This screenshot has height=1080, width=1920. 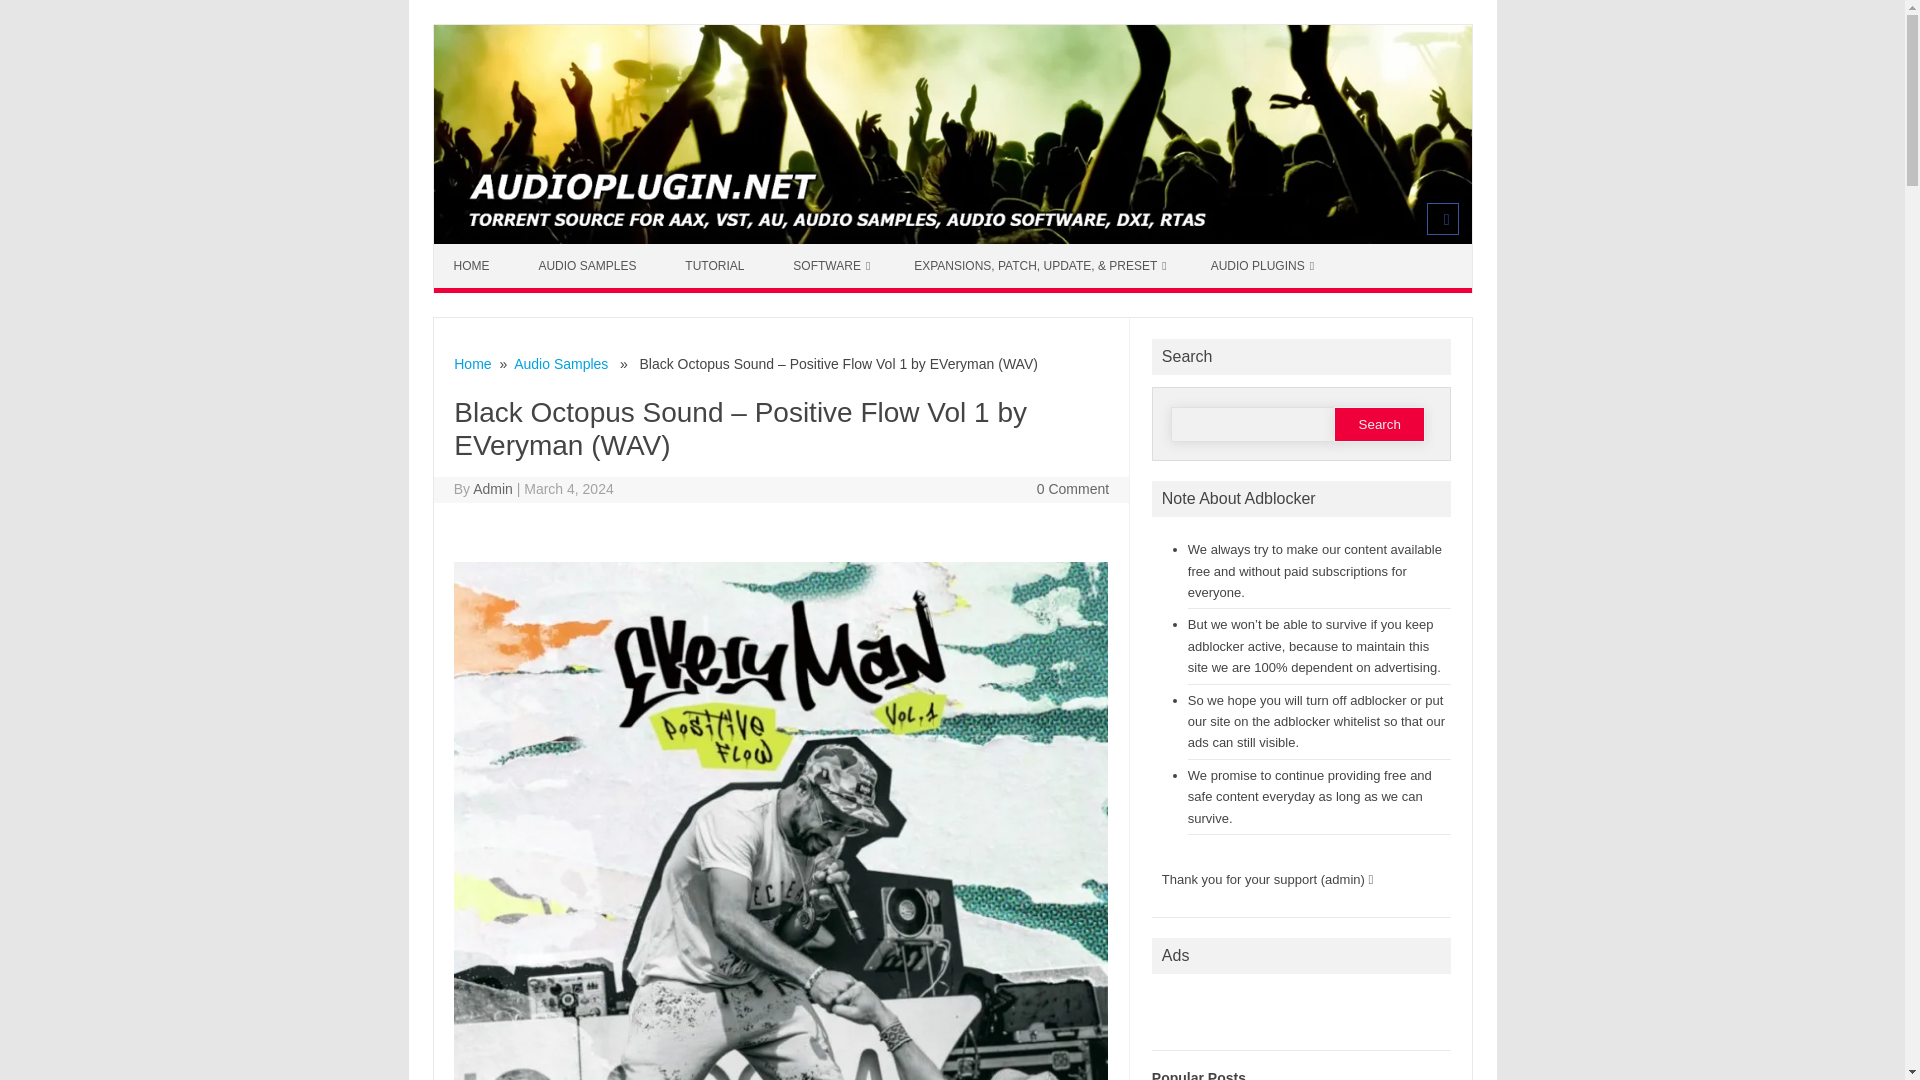 I want to click on 0 Comment, so click(x=1072, y=488).